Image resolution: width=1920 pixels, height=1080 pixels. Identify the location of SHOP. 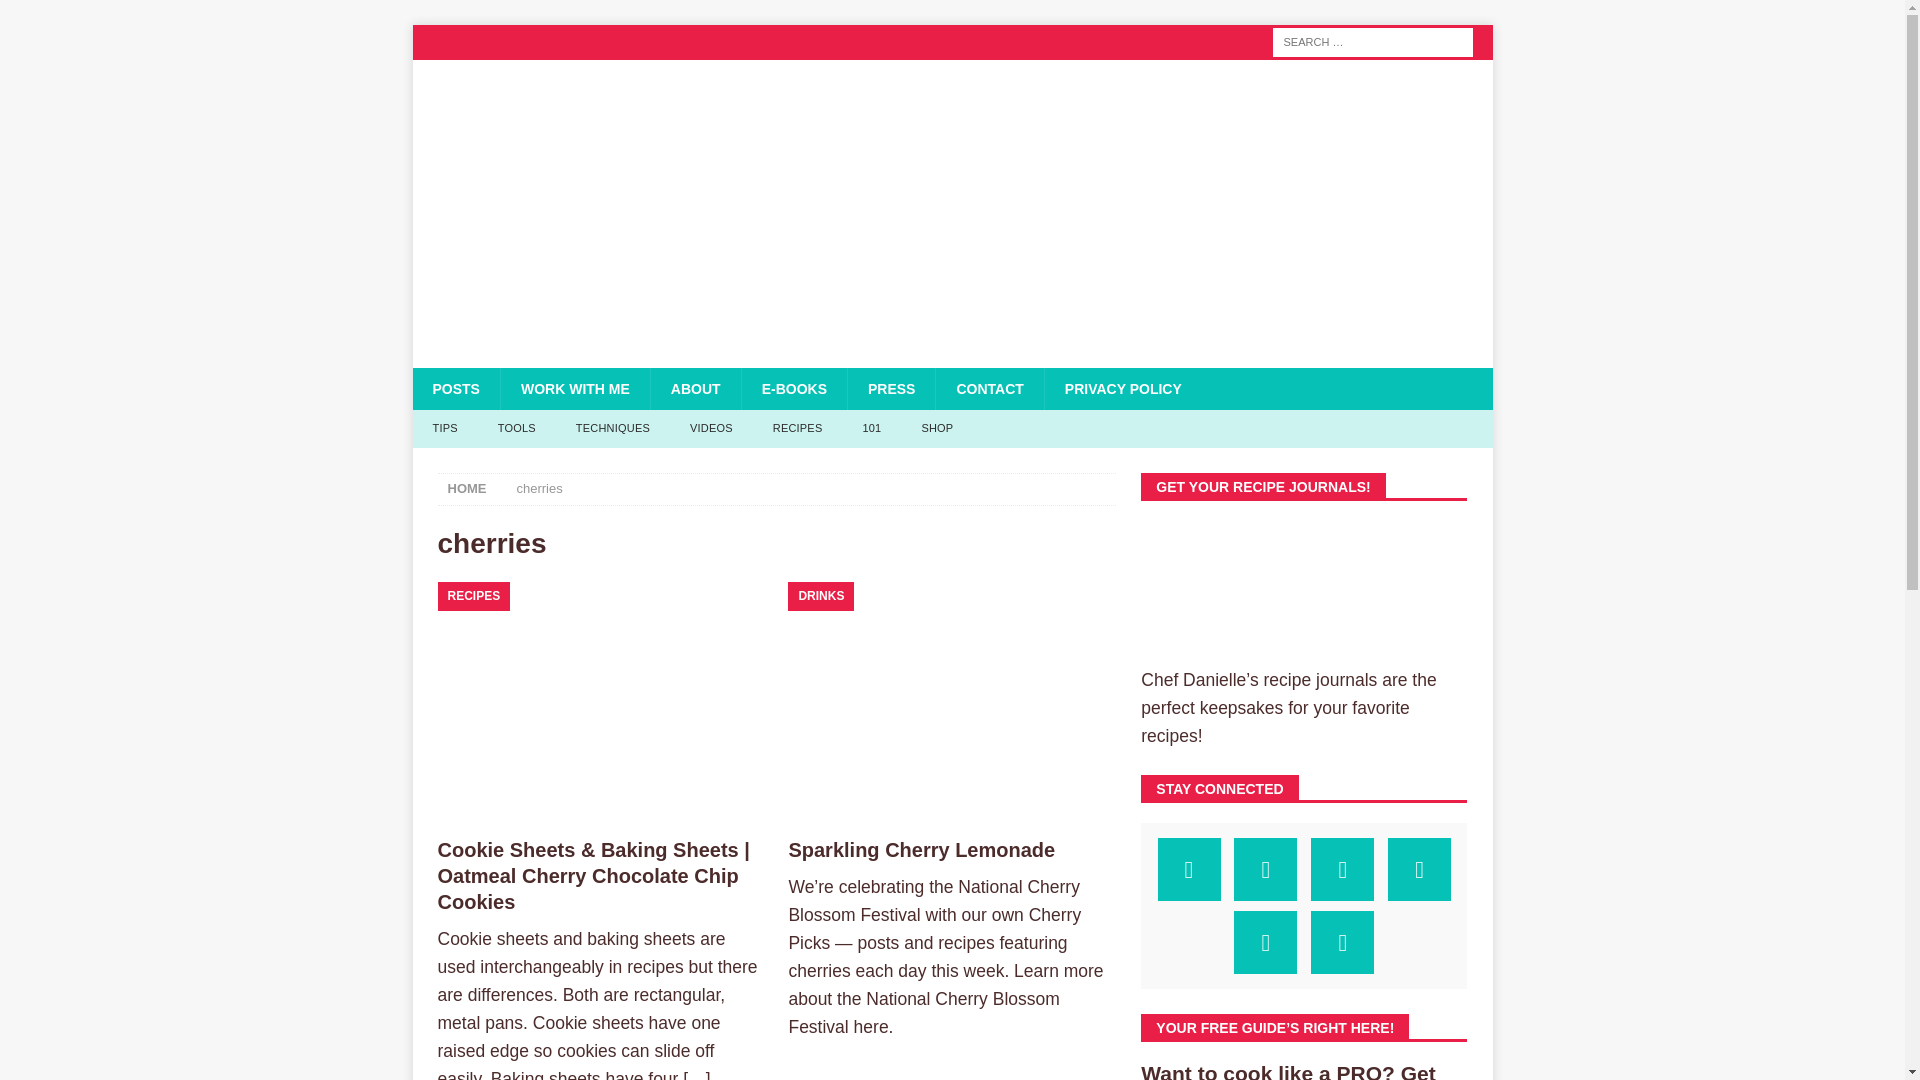
(936, 429).